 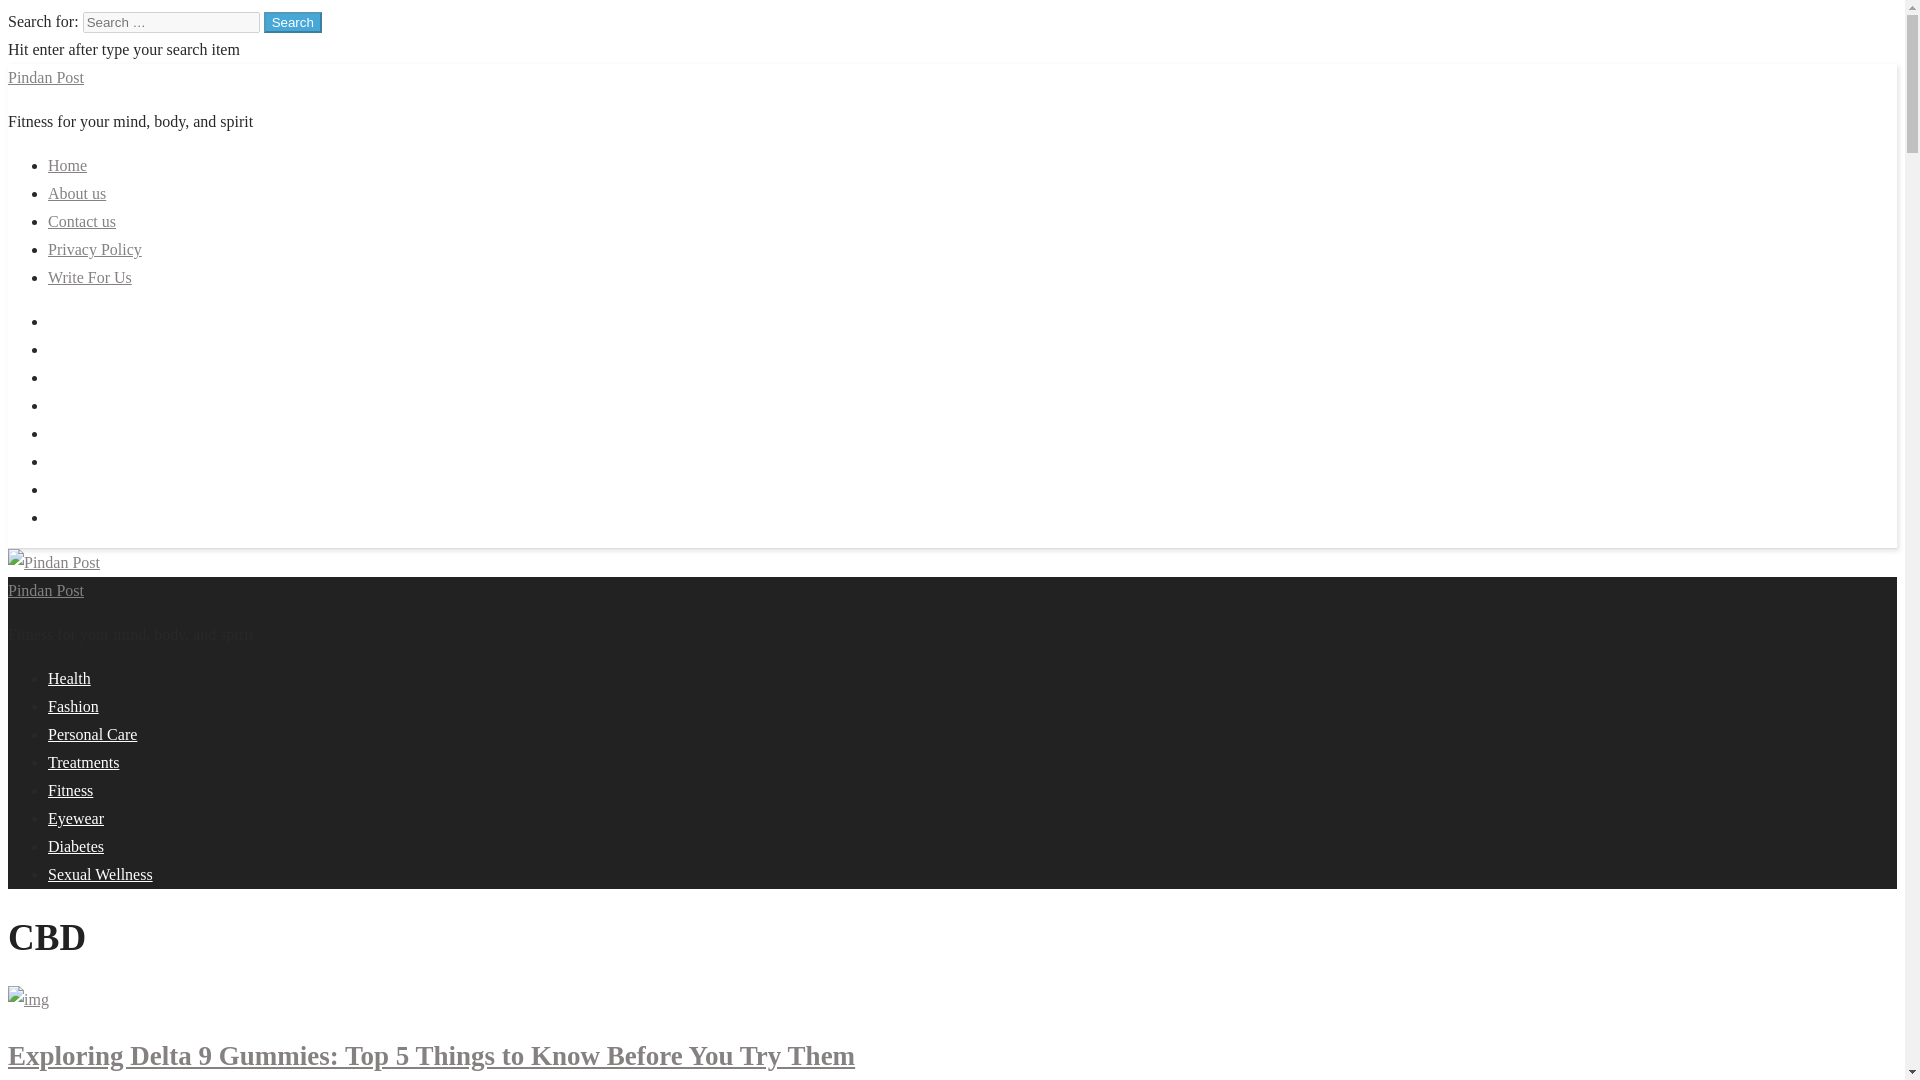 I want to click on Treatments, so click(x=84, y=762).